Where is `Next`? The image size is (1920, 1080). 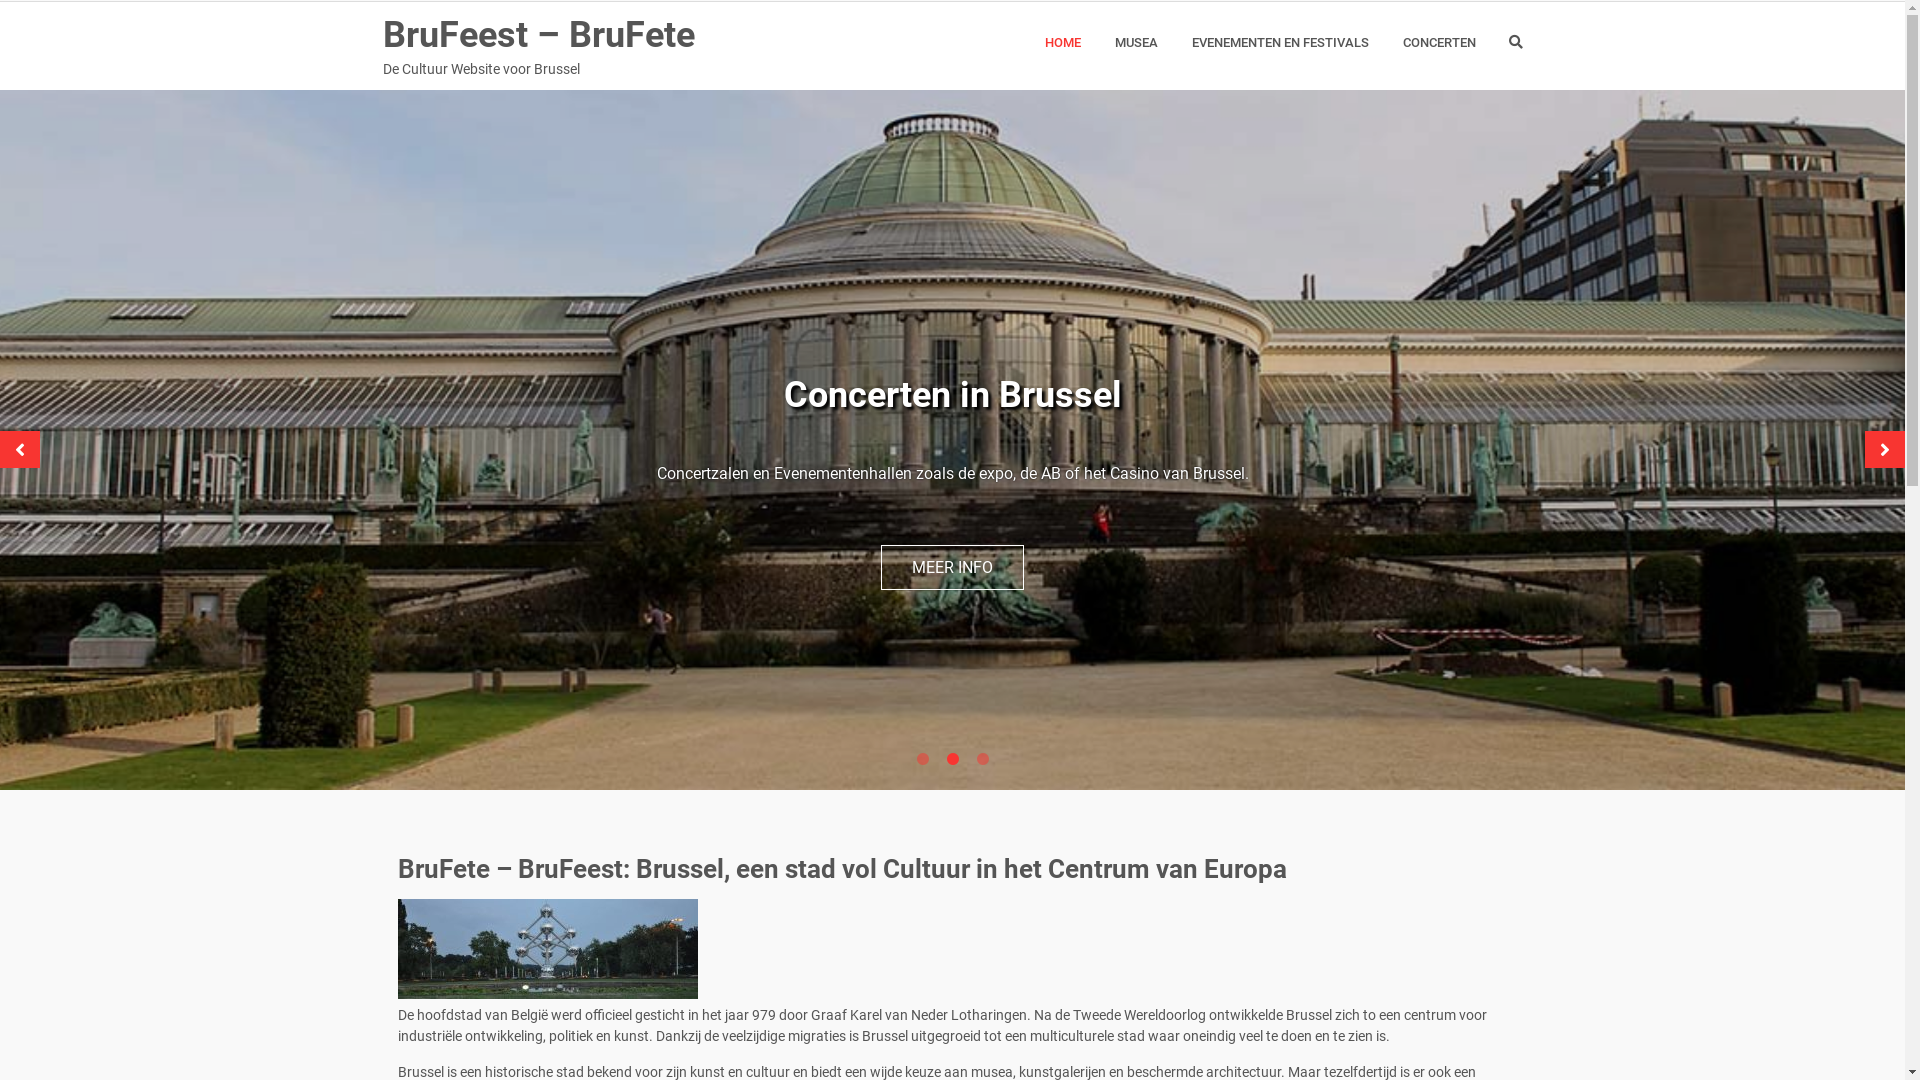
Next is located at coordinates (1885, 450).